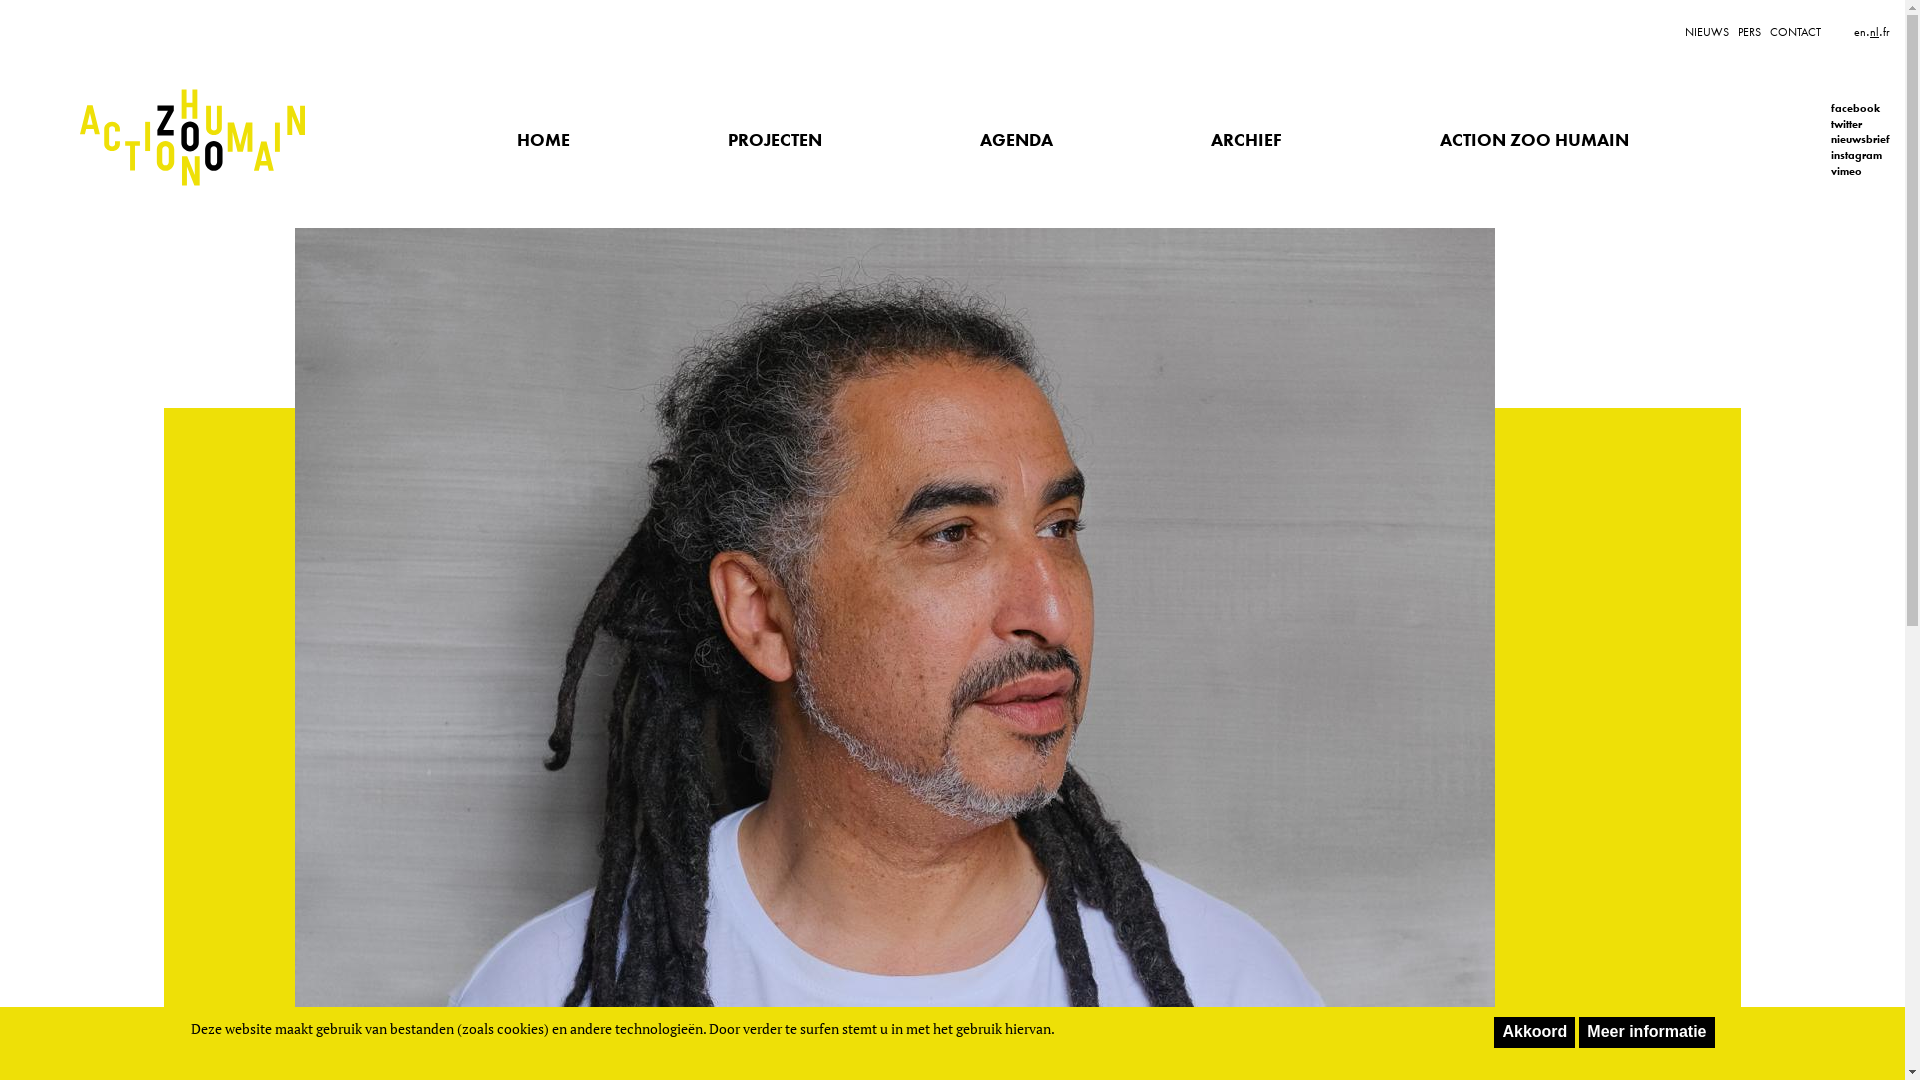  I want to click on ARCHIEF, so click(1246, 140).